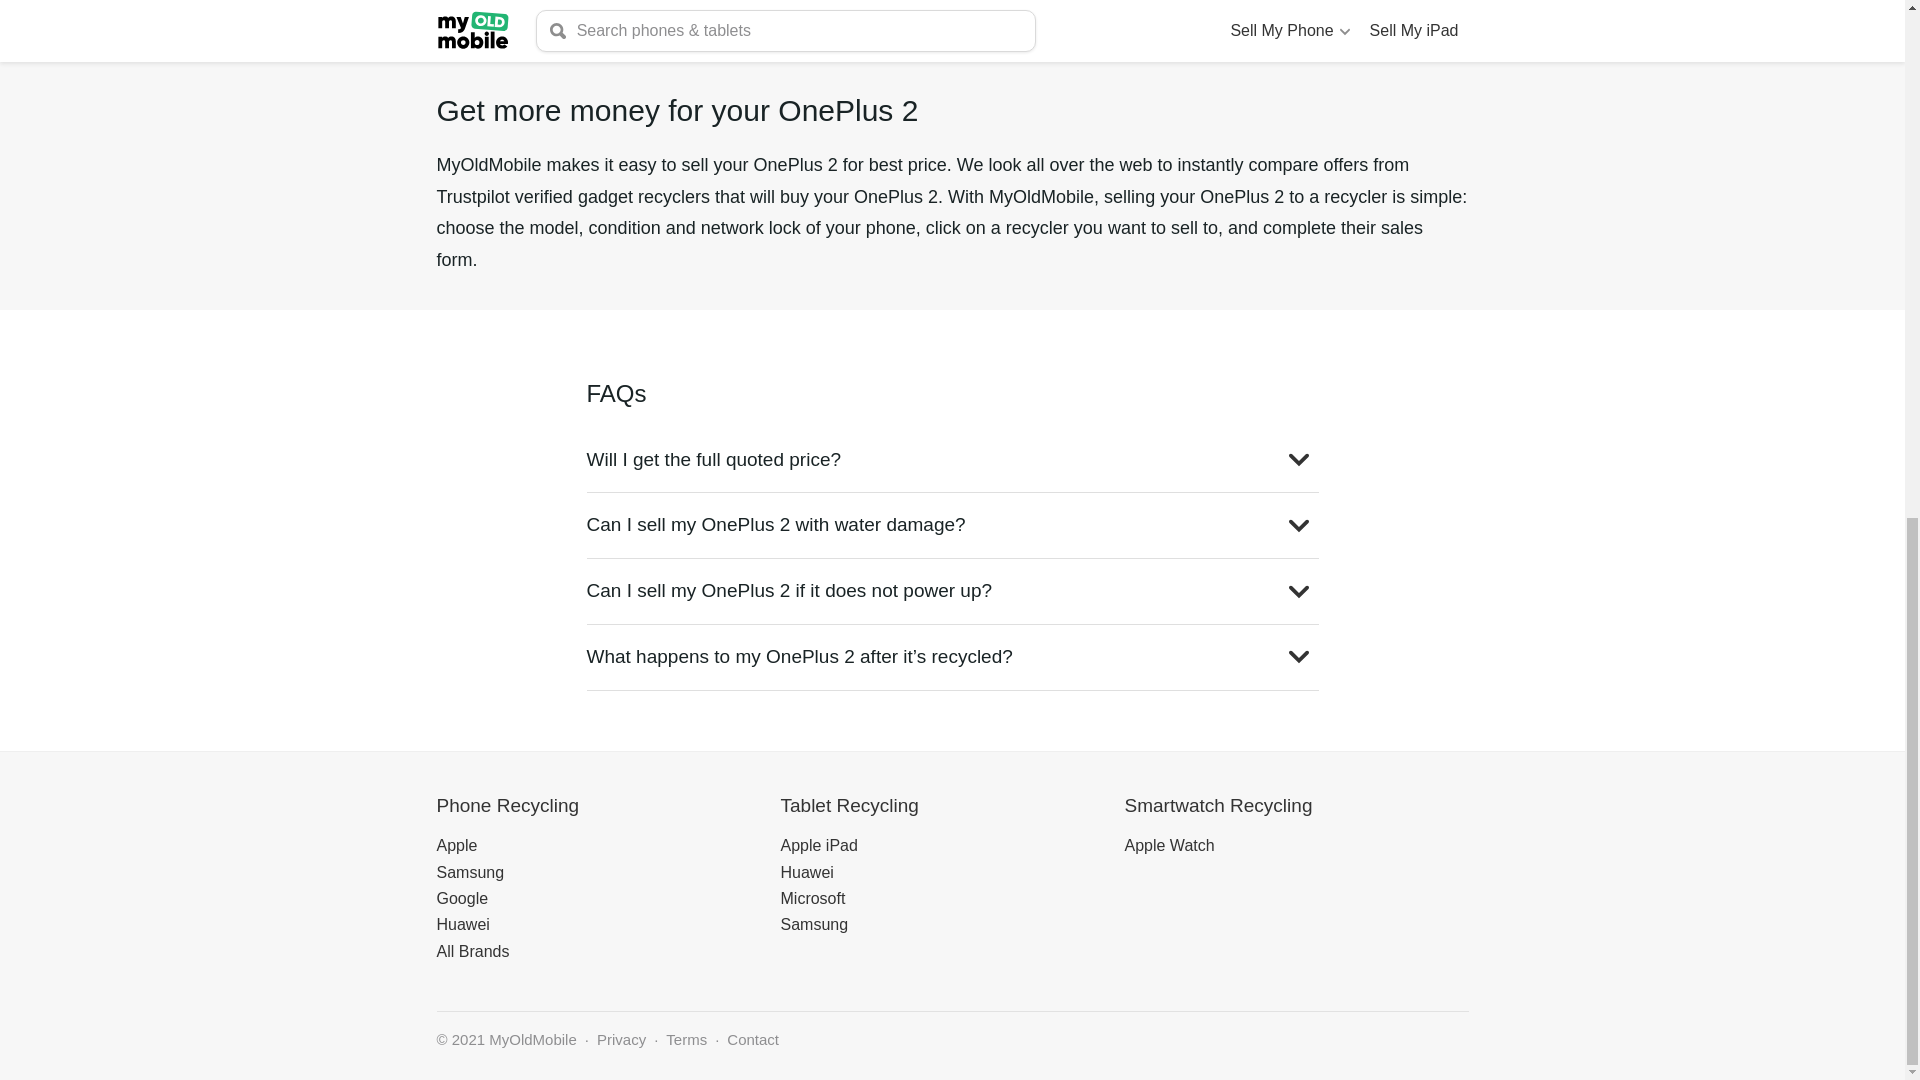  Describe the element at coordinates (753, 1040) in the screenshot. I see `Contact` at that location.